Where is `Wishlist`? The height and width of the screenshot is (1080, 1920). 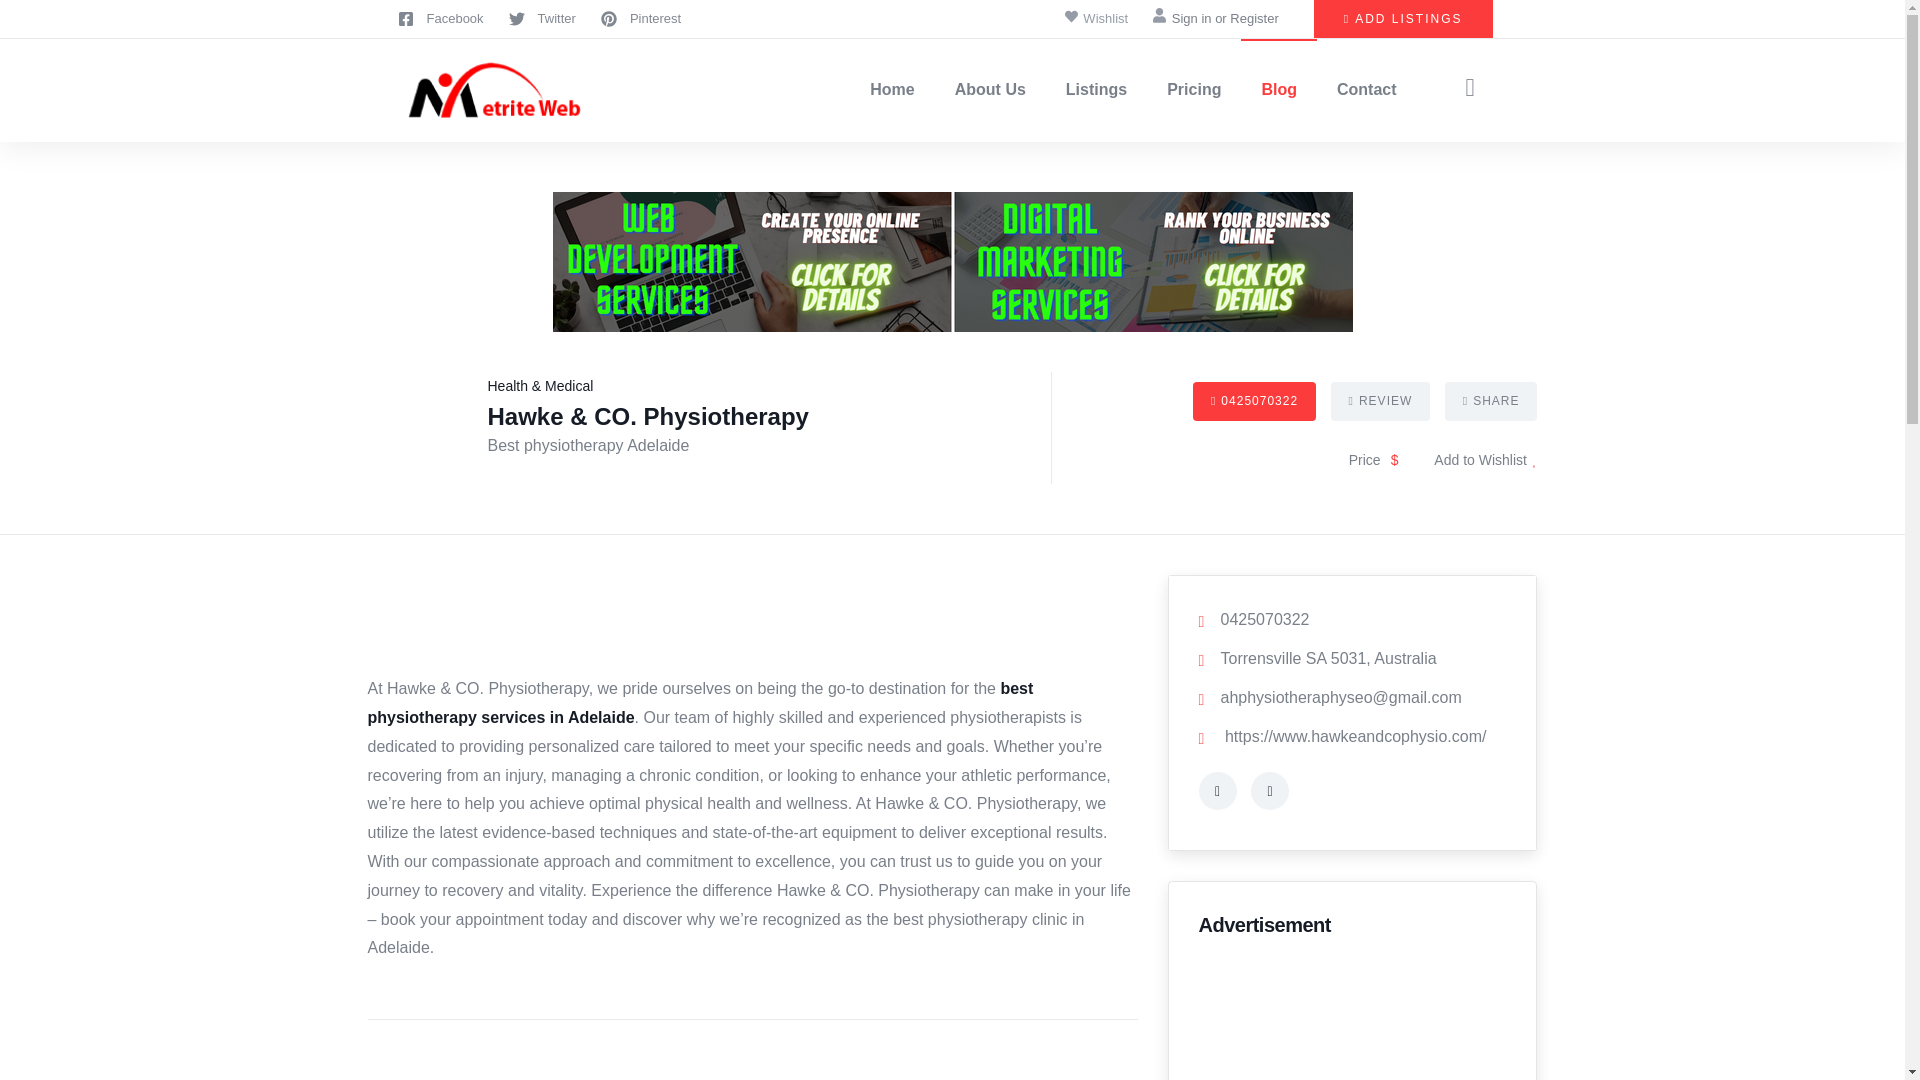
Wishlist is located at coordinates (1096, 18).